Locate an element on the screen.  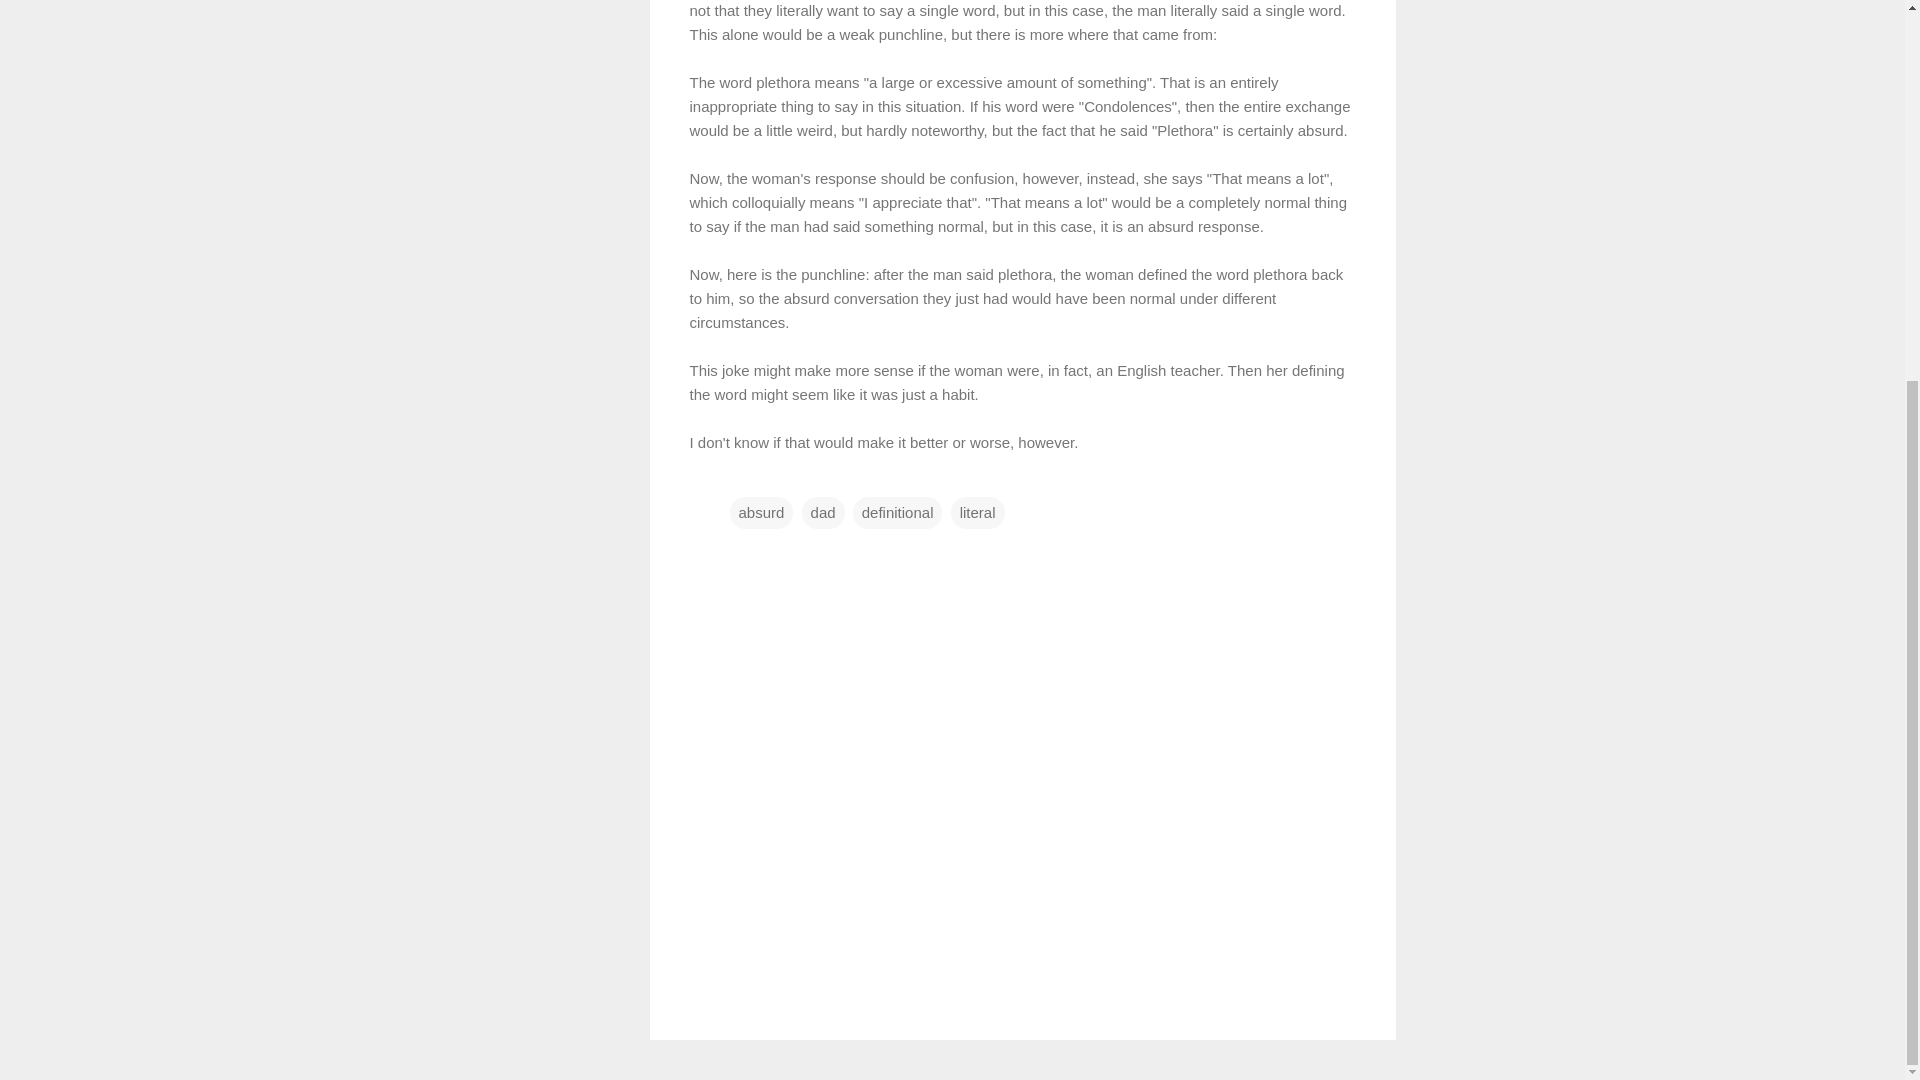
absurd is located at coordinates (762, 512).